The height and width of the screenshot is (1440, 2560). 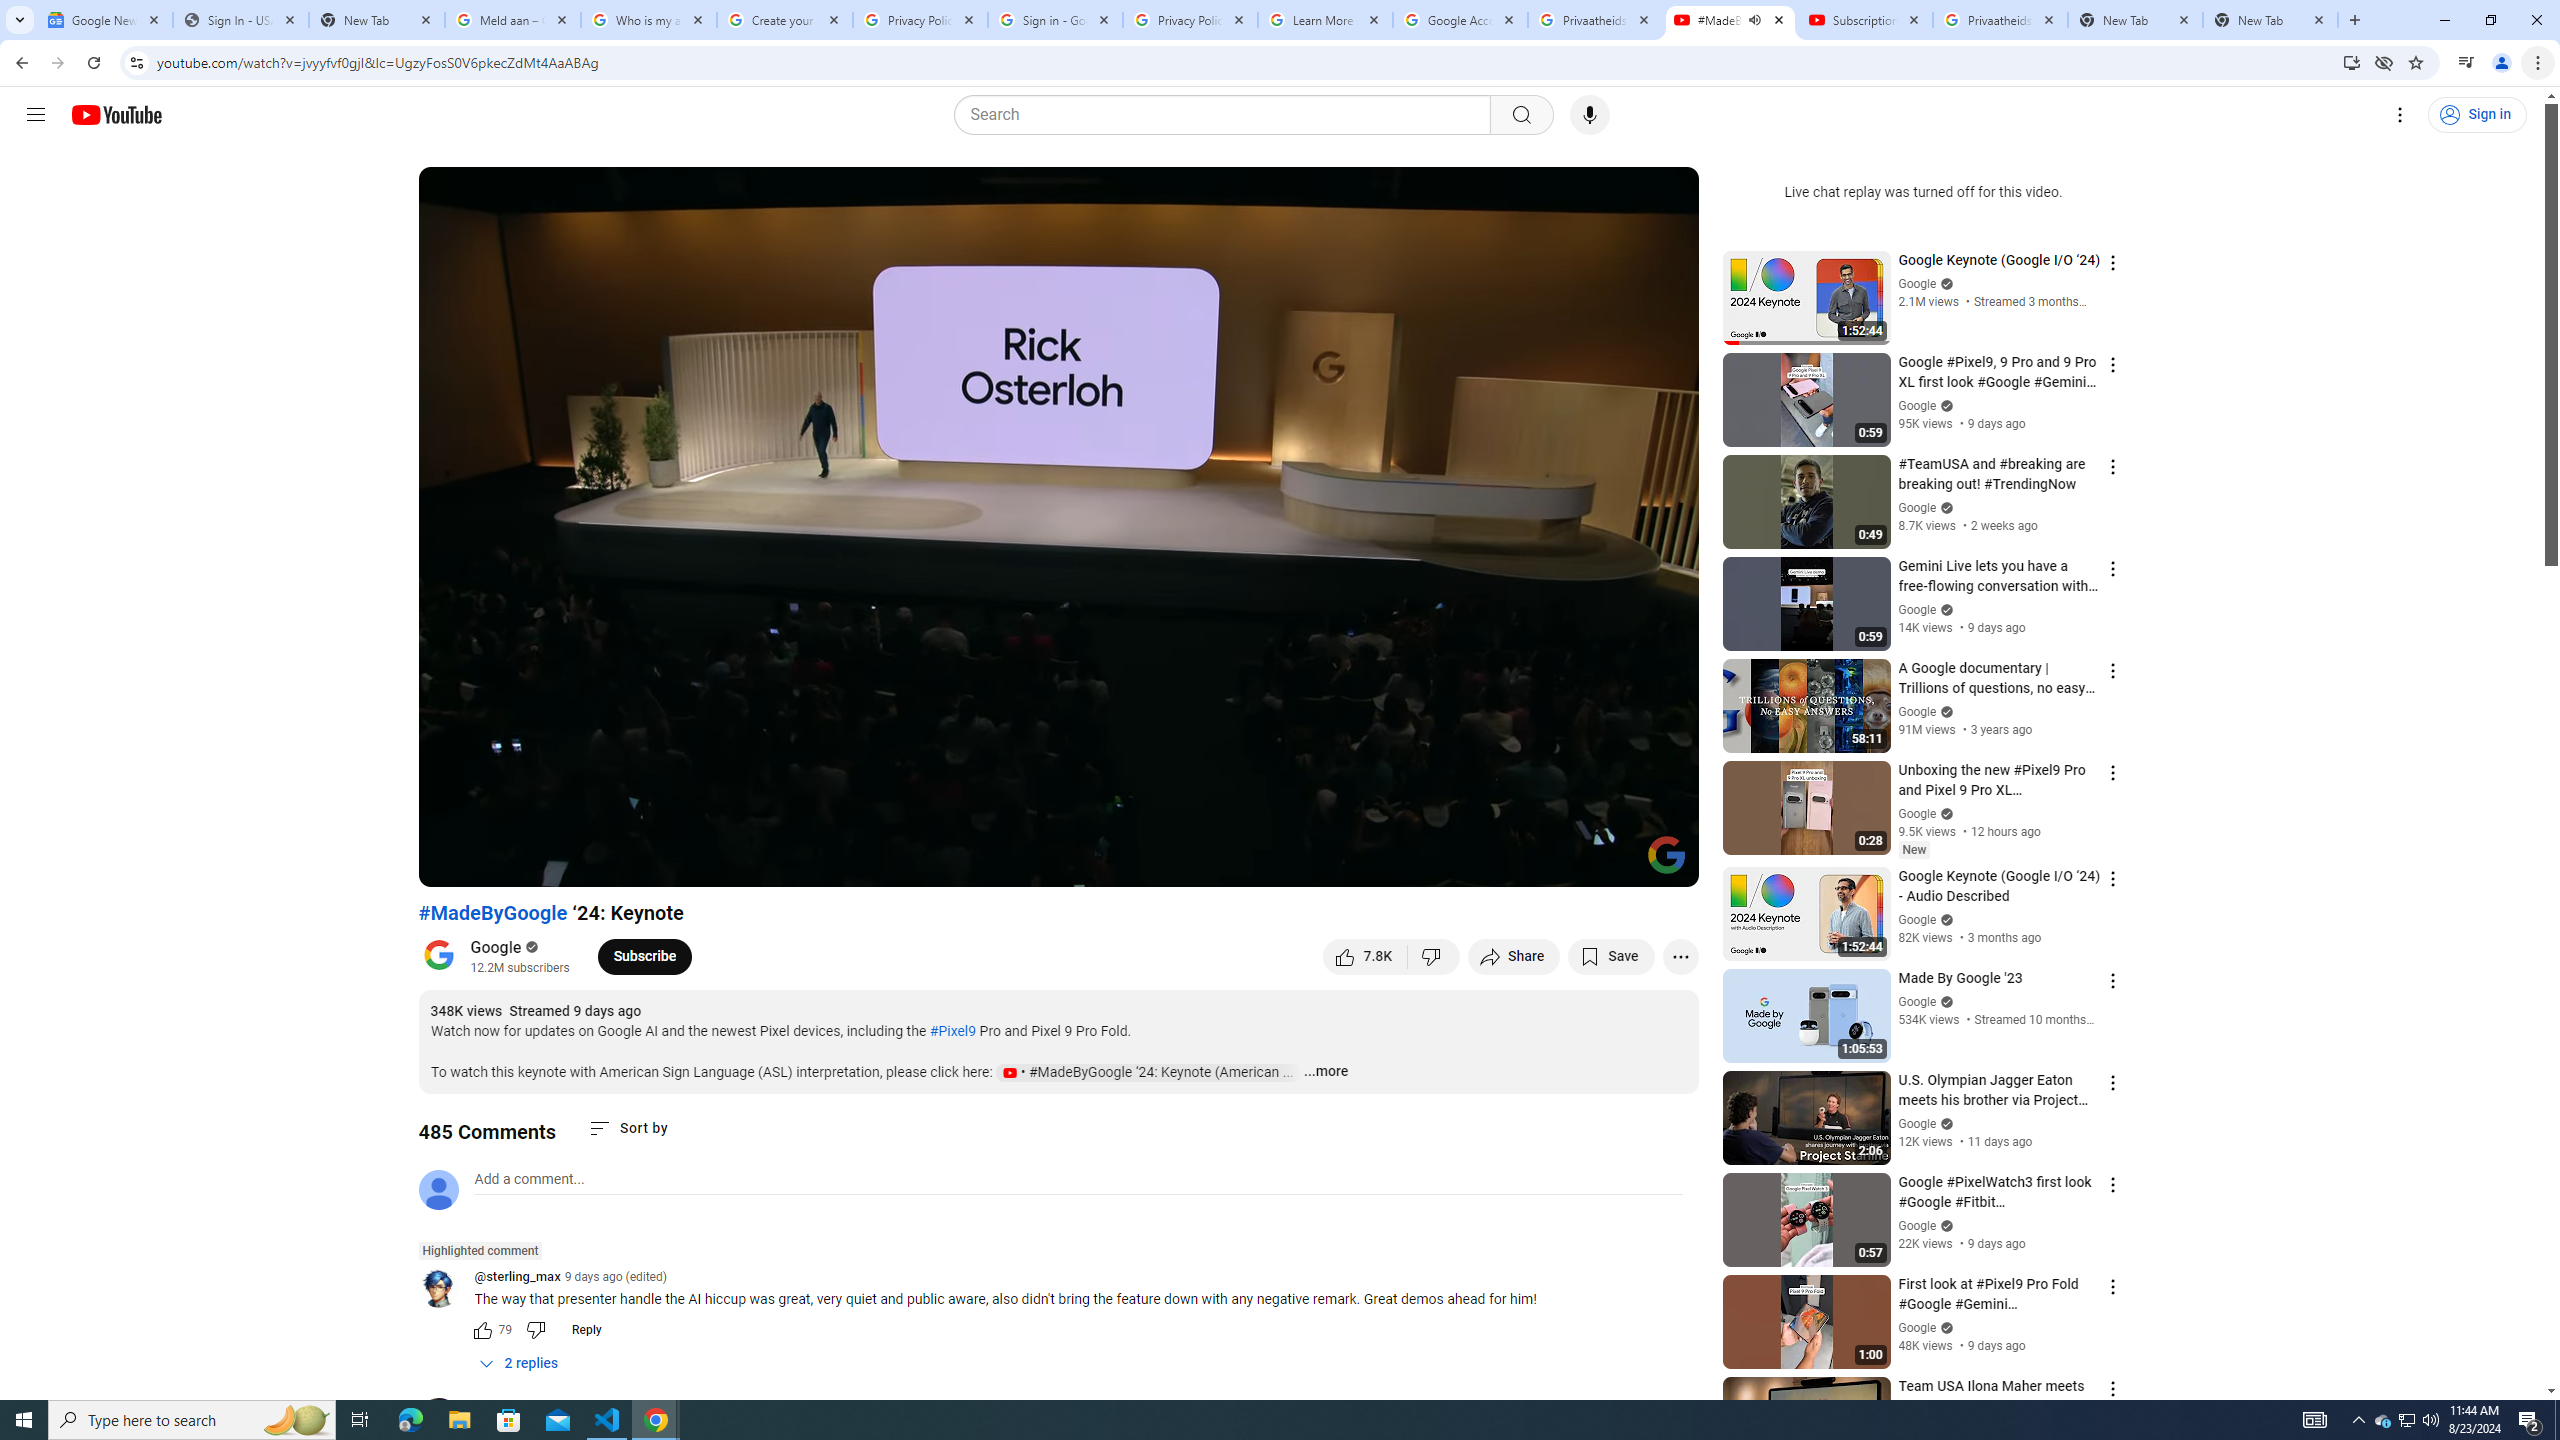 I want to click on 9 days ago (edited), so click(x=616, y=1276).